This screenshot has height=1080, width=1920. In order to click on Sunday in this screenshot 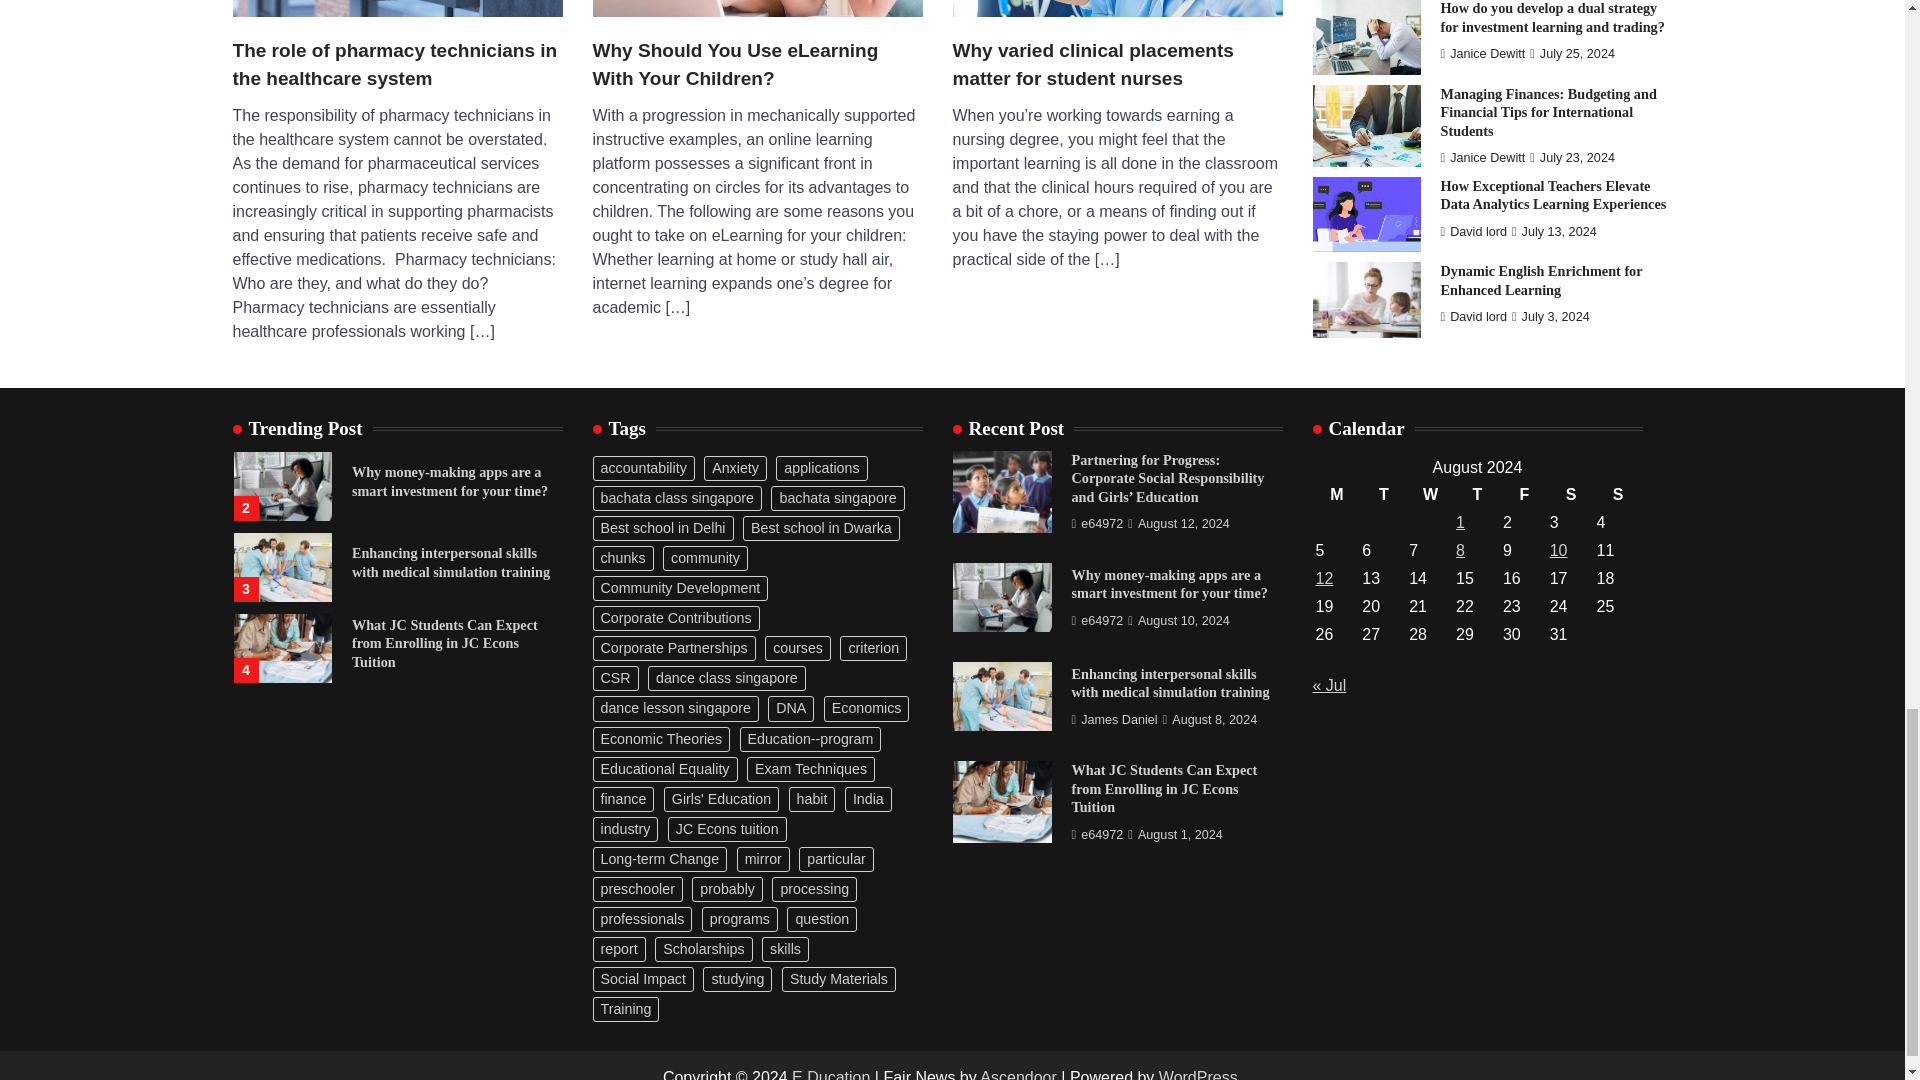, I will do `click(1618, 494)`.